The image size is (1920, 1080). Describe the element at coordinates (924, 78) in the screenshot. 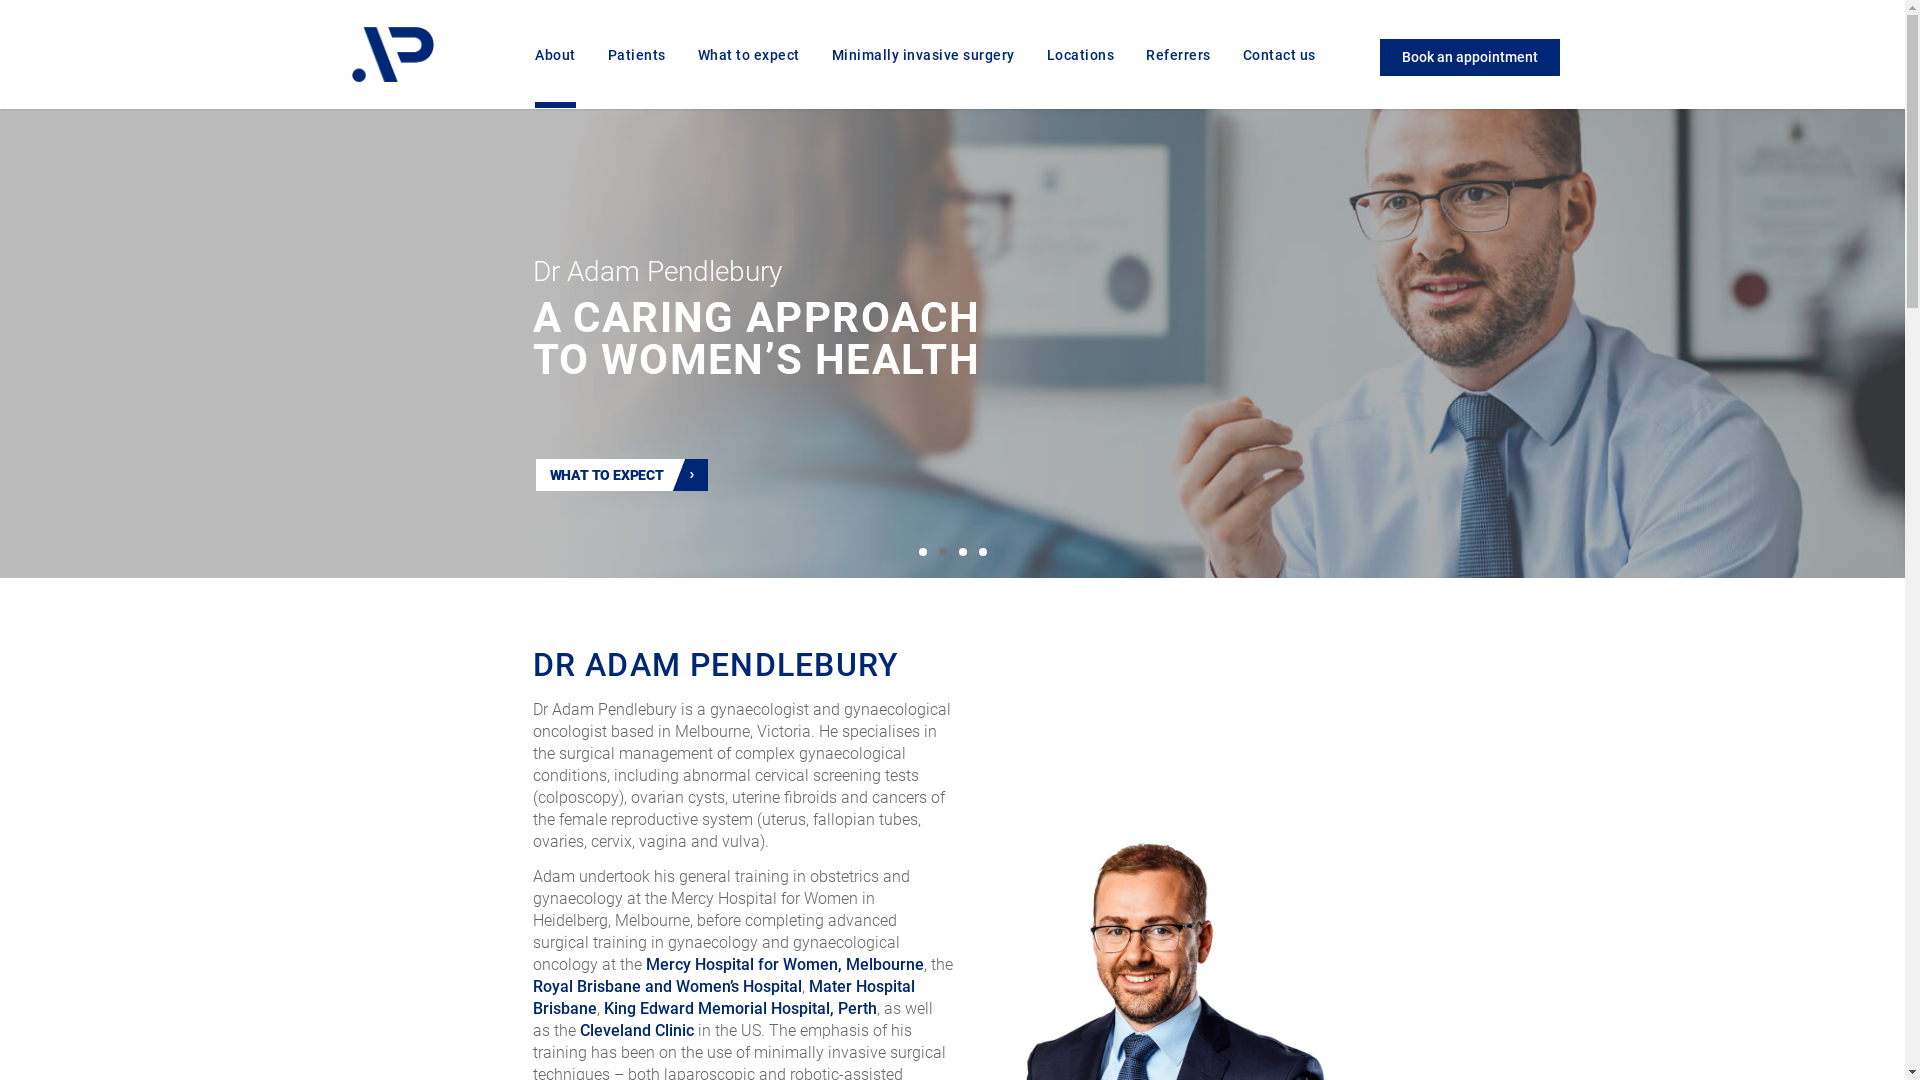

I see `Minimally invasive surgery` at that location.